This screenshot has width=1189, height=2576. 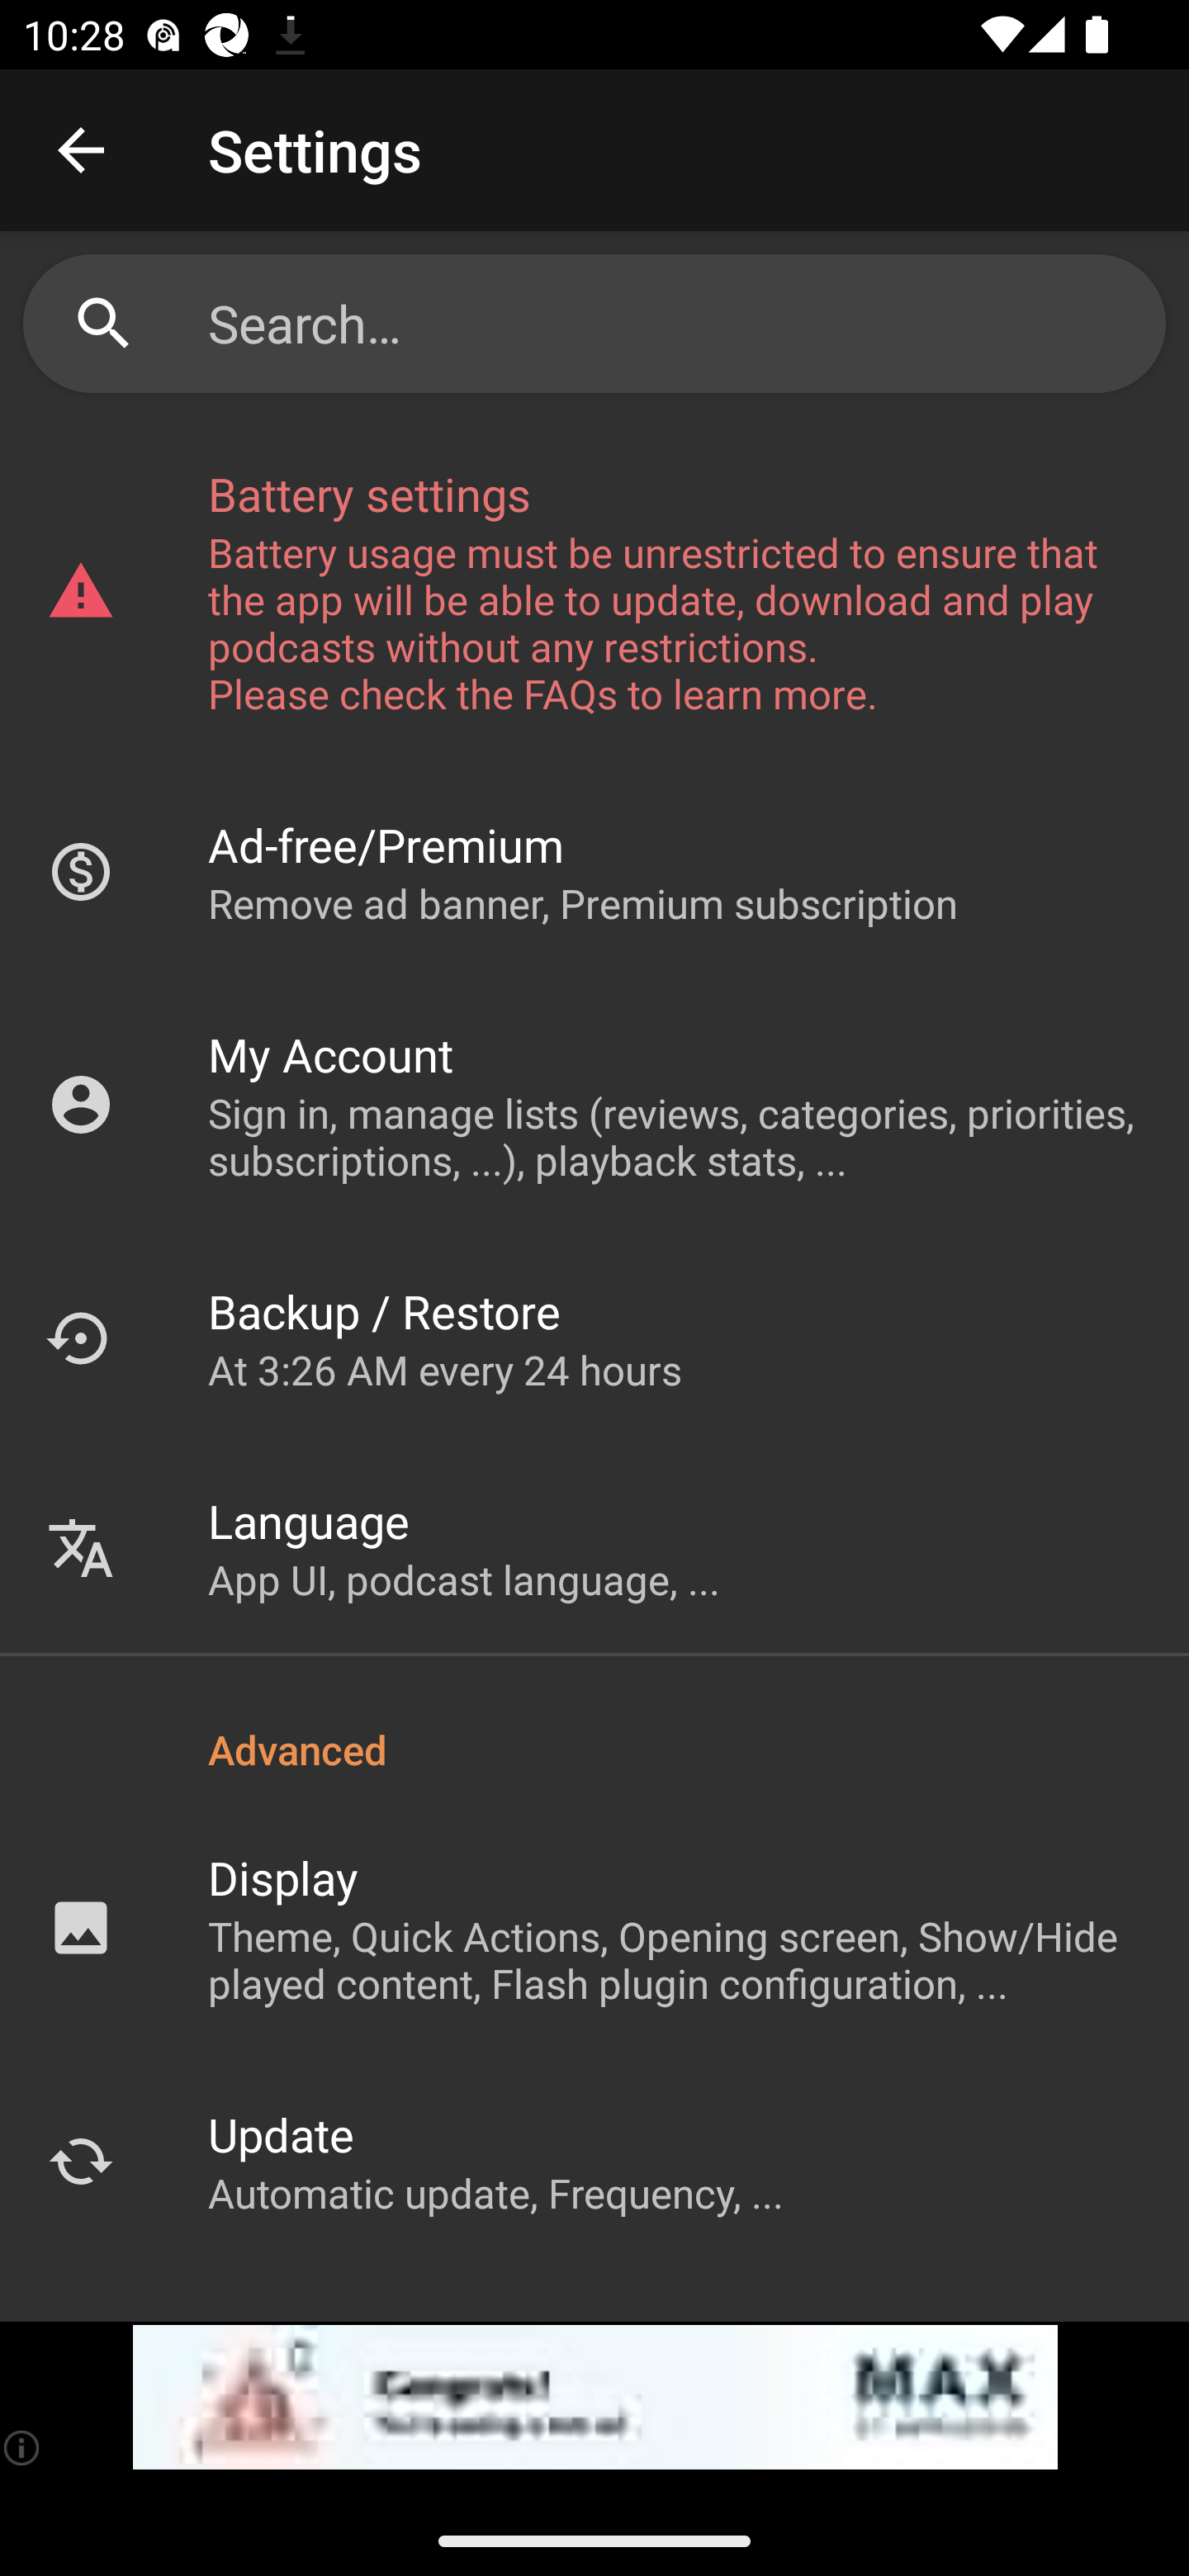 What do you see at coordinates (594, 2161) in the screenshot?
I see `Update Automatic update, Frequency, ...` at bounding box center [594, 2161].